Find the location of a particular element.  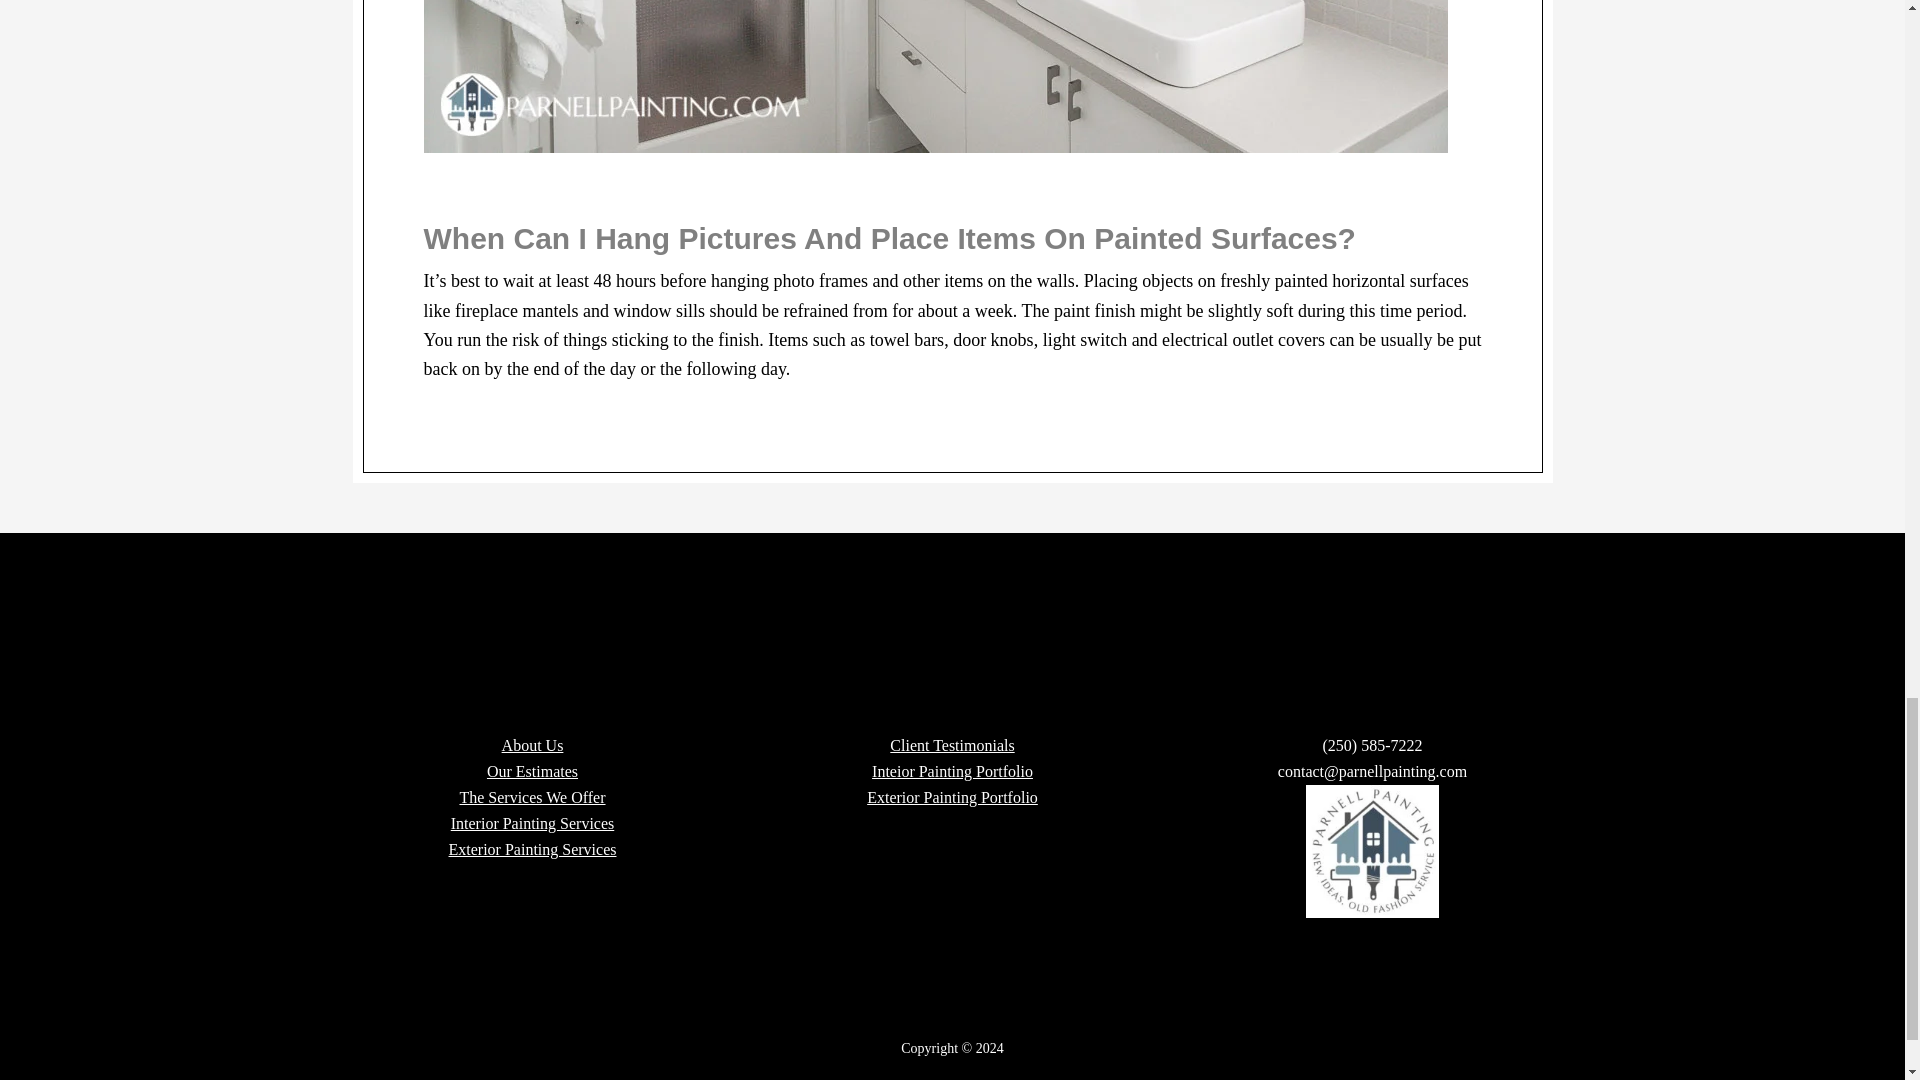

Our Estimates is located at coordinates (532, 770).